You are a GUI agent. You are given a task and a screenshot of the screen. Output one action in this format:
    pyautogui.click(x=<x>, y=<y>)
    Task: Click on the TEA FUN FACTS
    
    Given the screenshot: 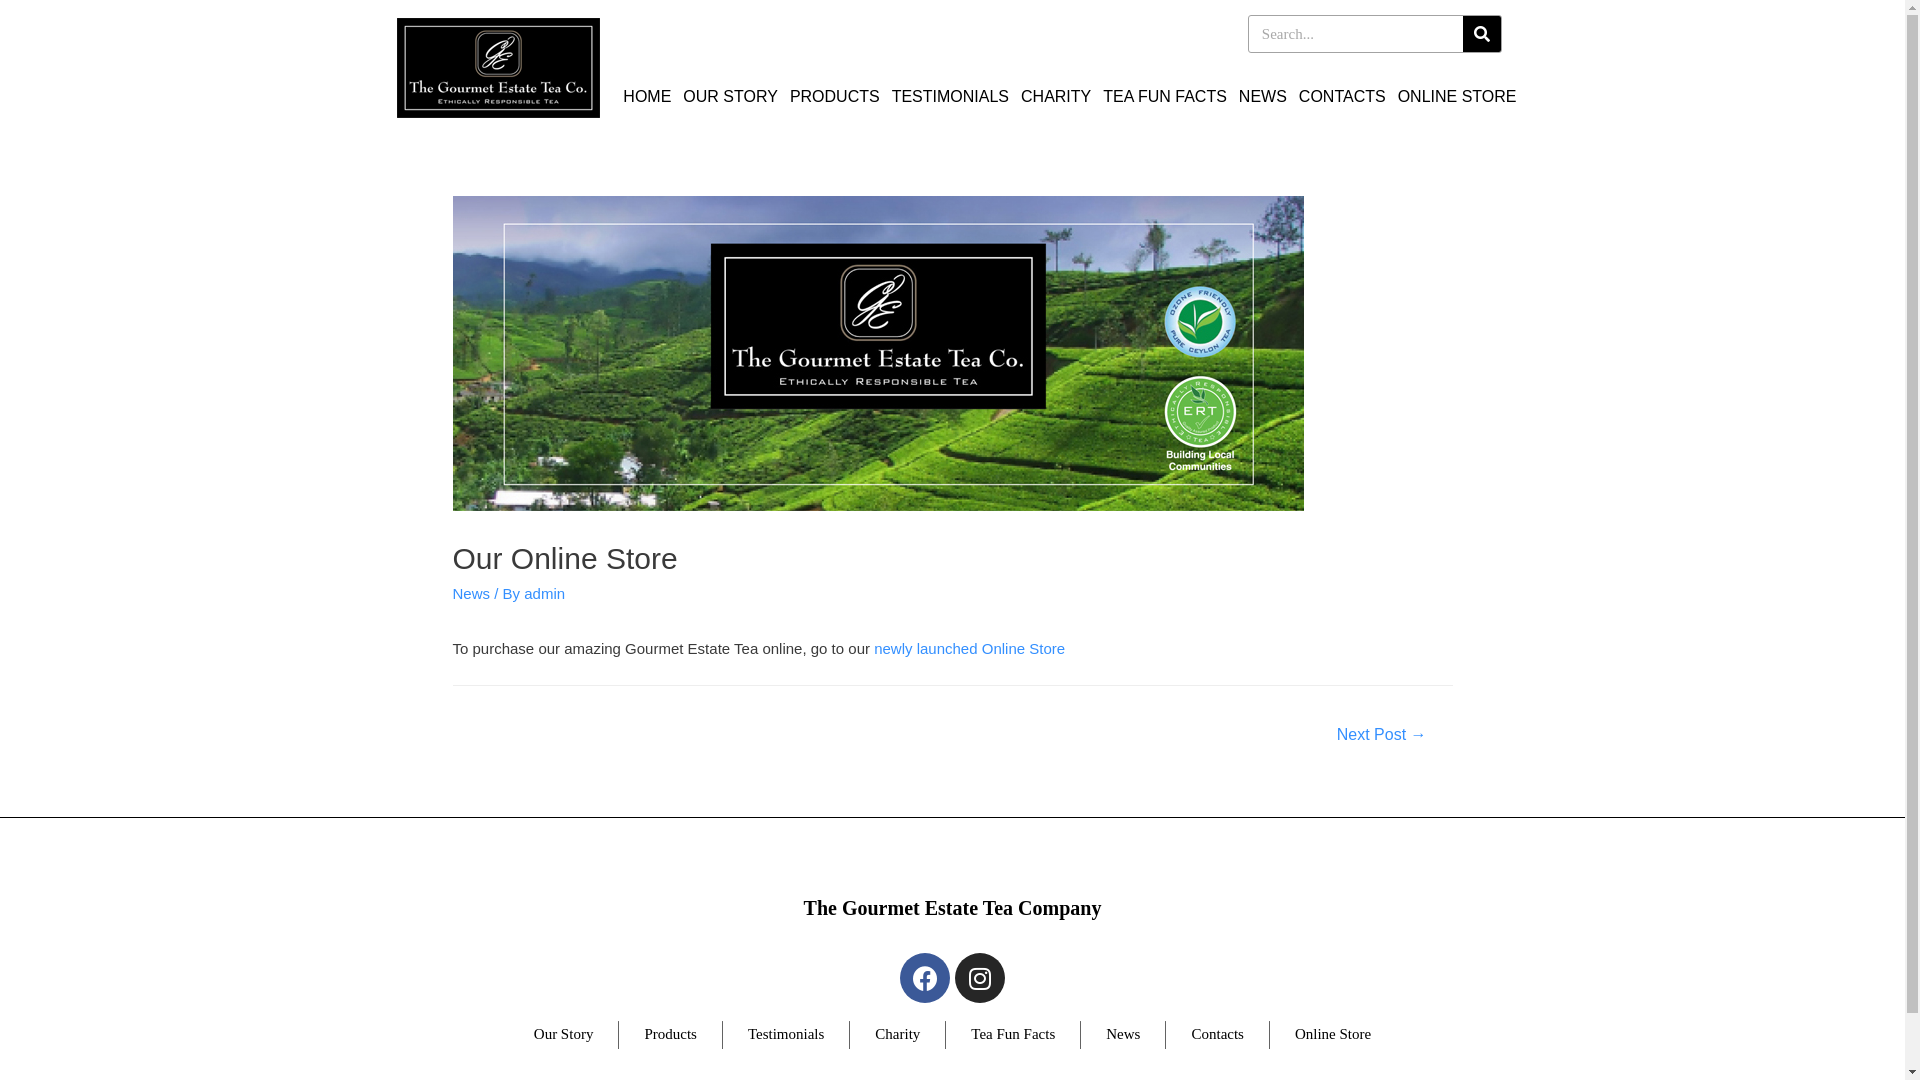 What is the action you would take?
    pyautogui.click(x=1165, y=97)
    